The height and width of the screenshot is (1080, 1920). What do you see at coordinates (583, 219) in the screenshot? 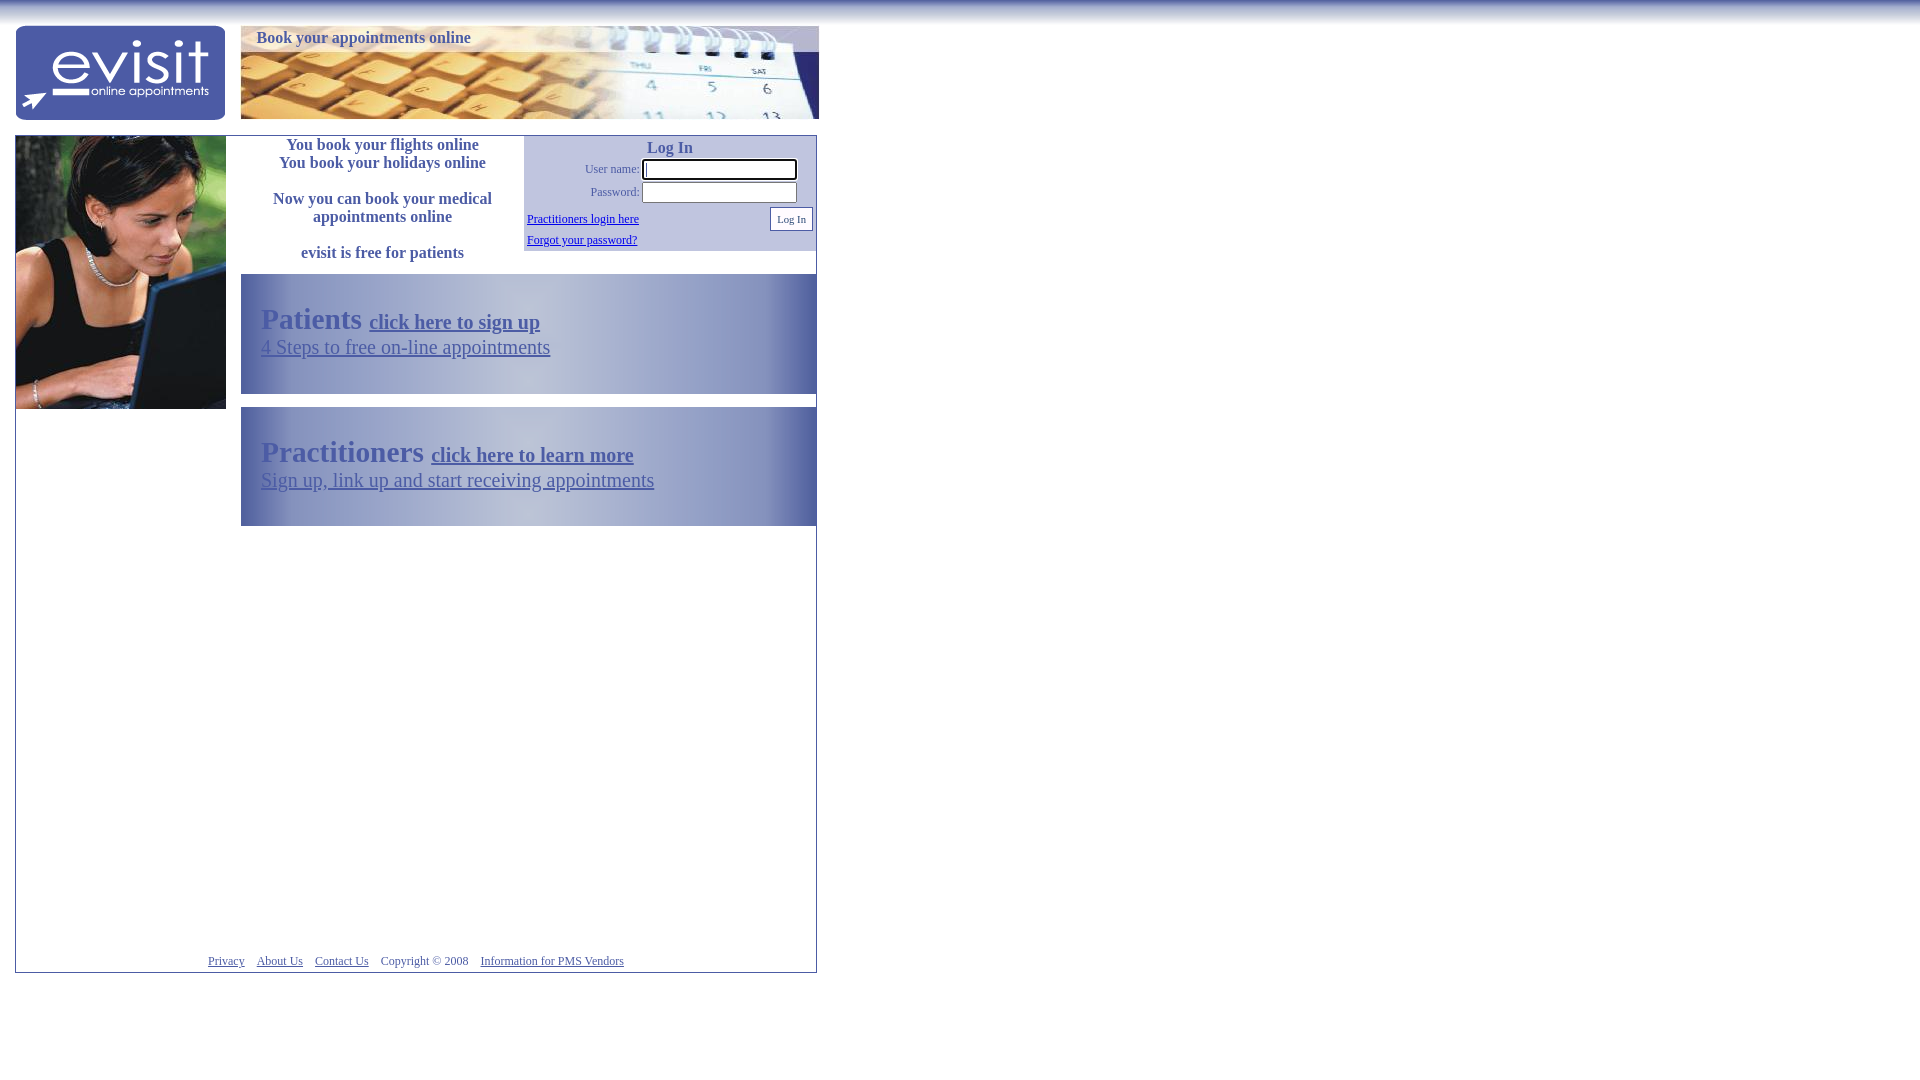
I see `Practitioners login here` at bounding box center [583, 219].